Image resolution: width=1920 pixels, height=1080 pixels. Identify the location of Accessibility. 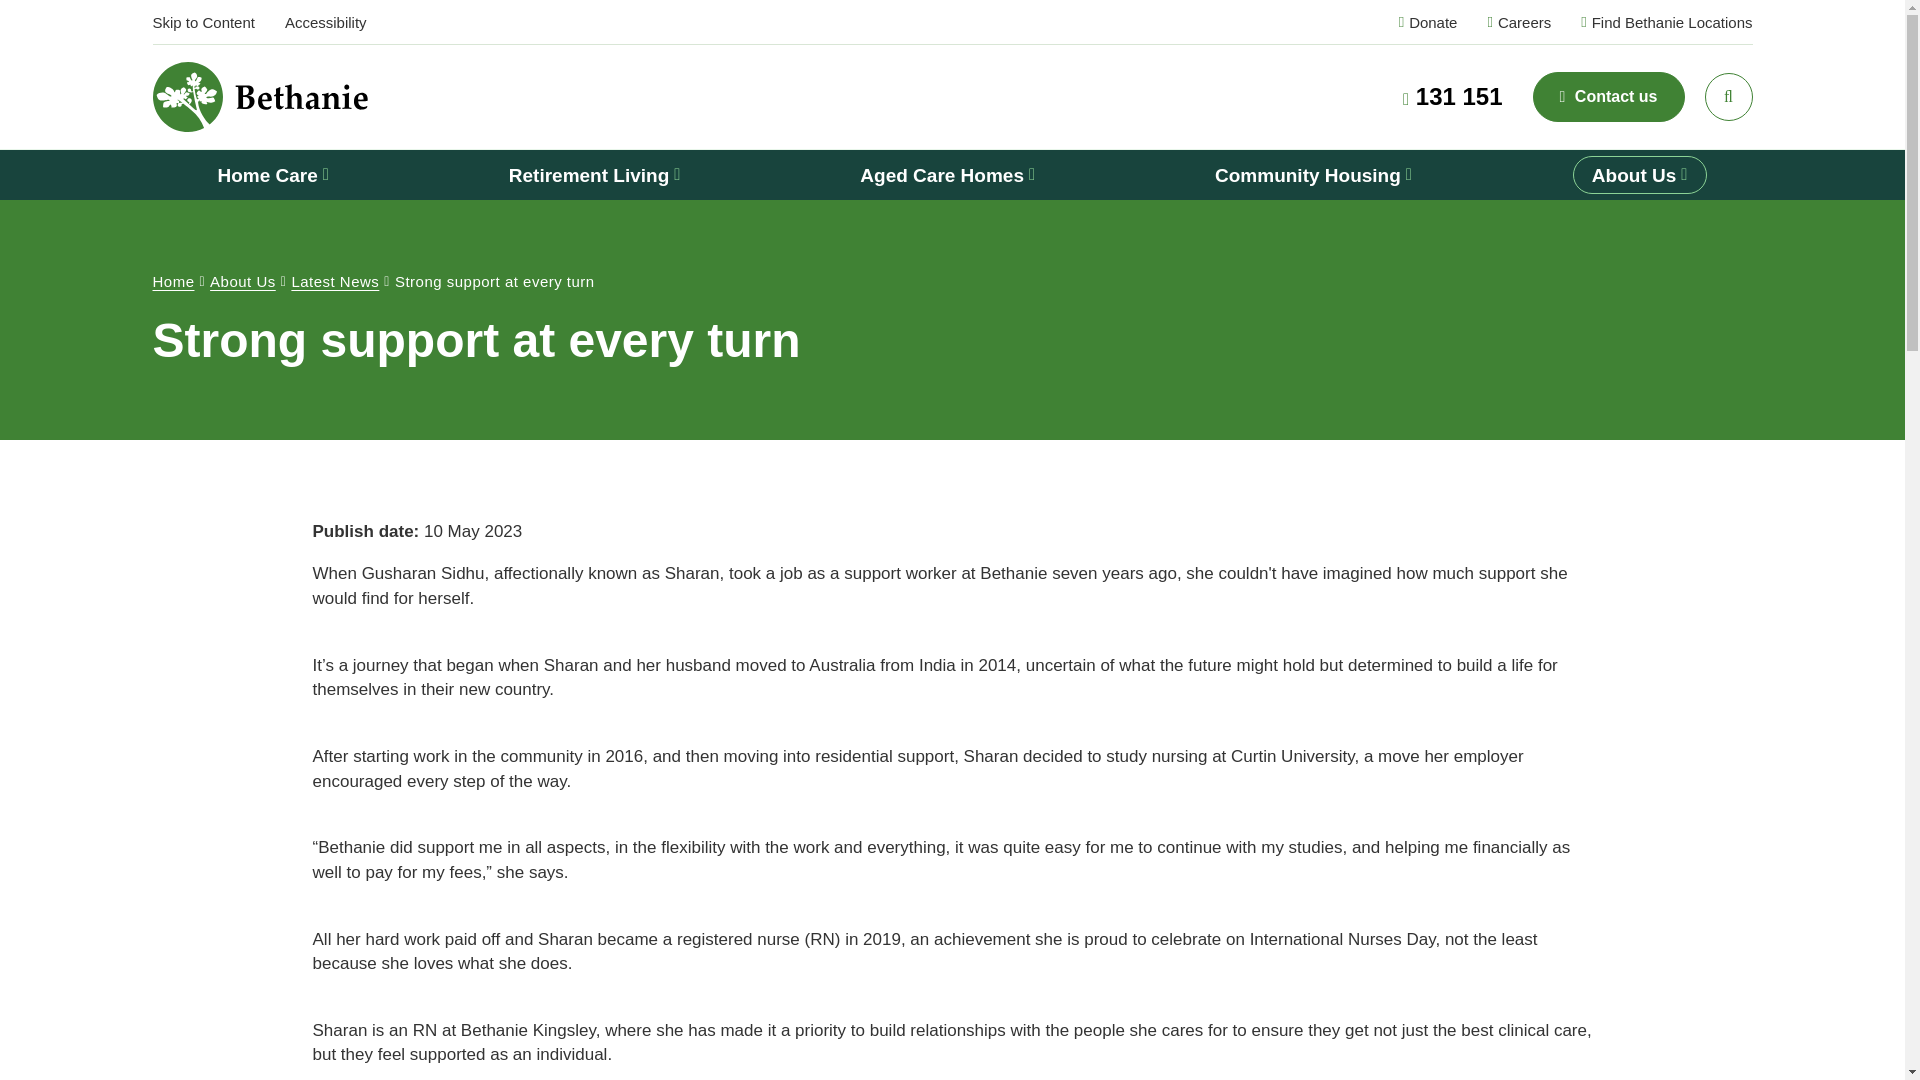
(325, 22).